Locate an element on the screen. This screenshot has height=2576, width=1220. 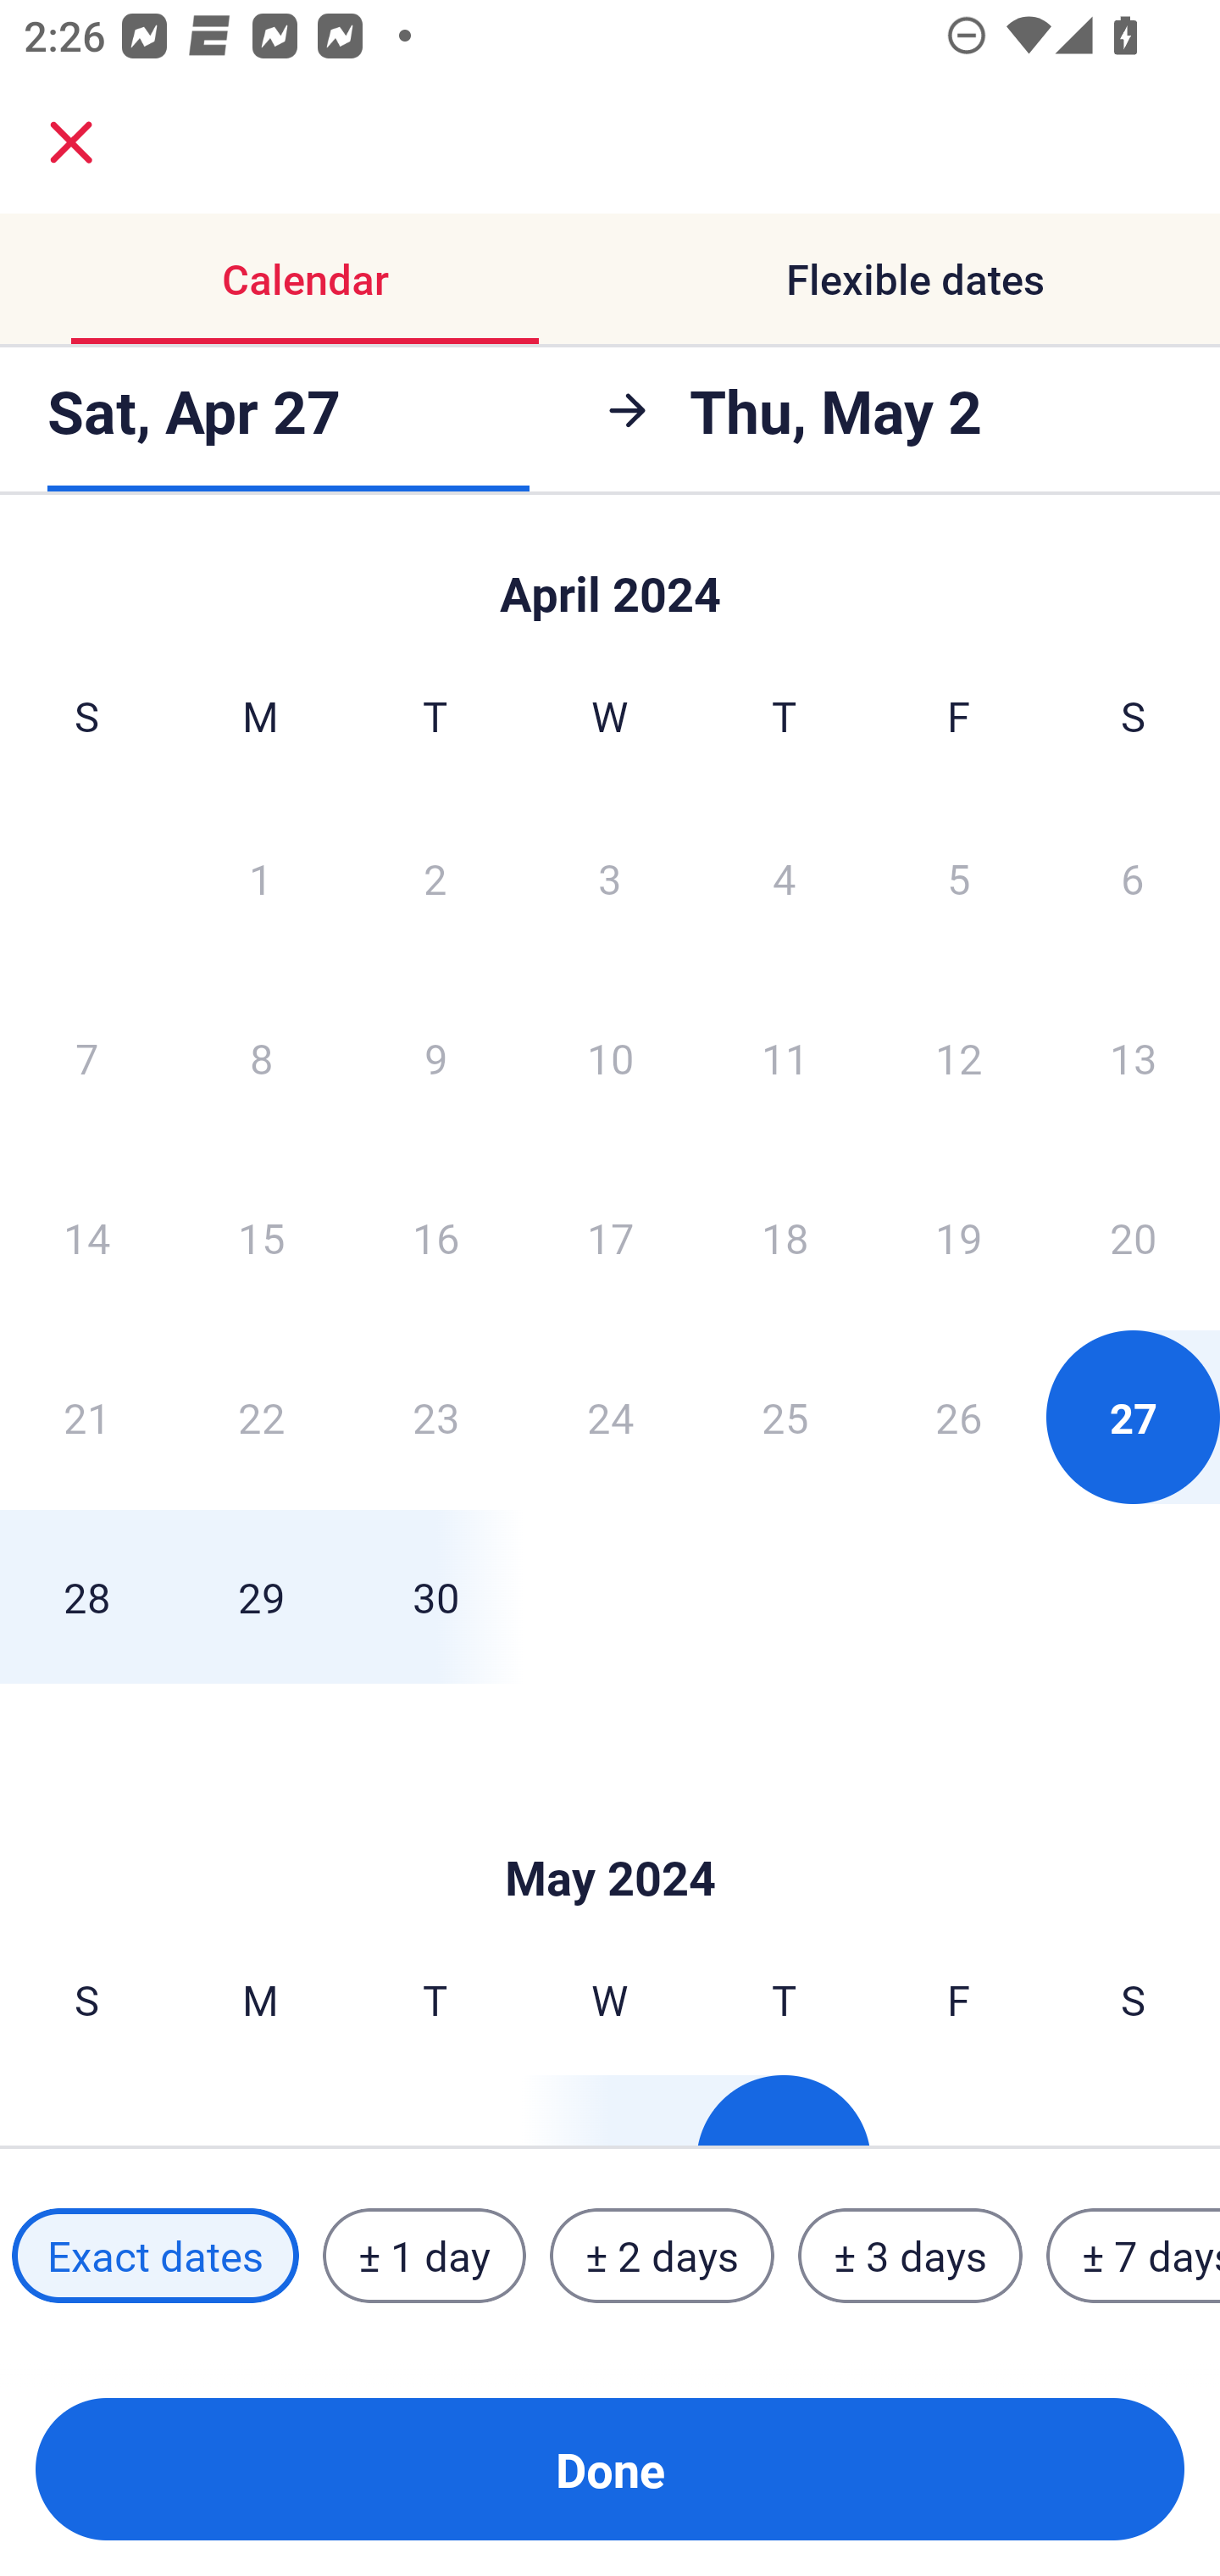
21 Sunday, April 21, 2024 is located at coordinates (86, 1417).